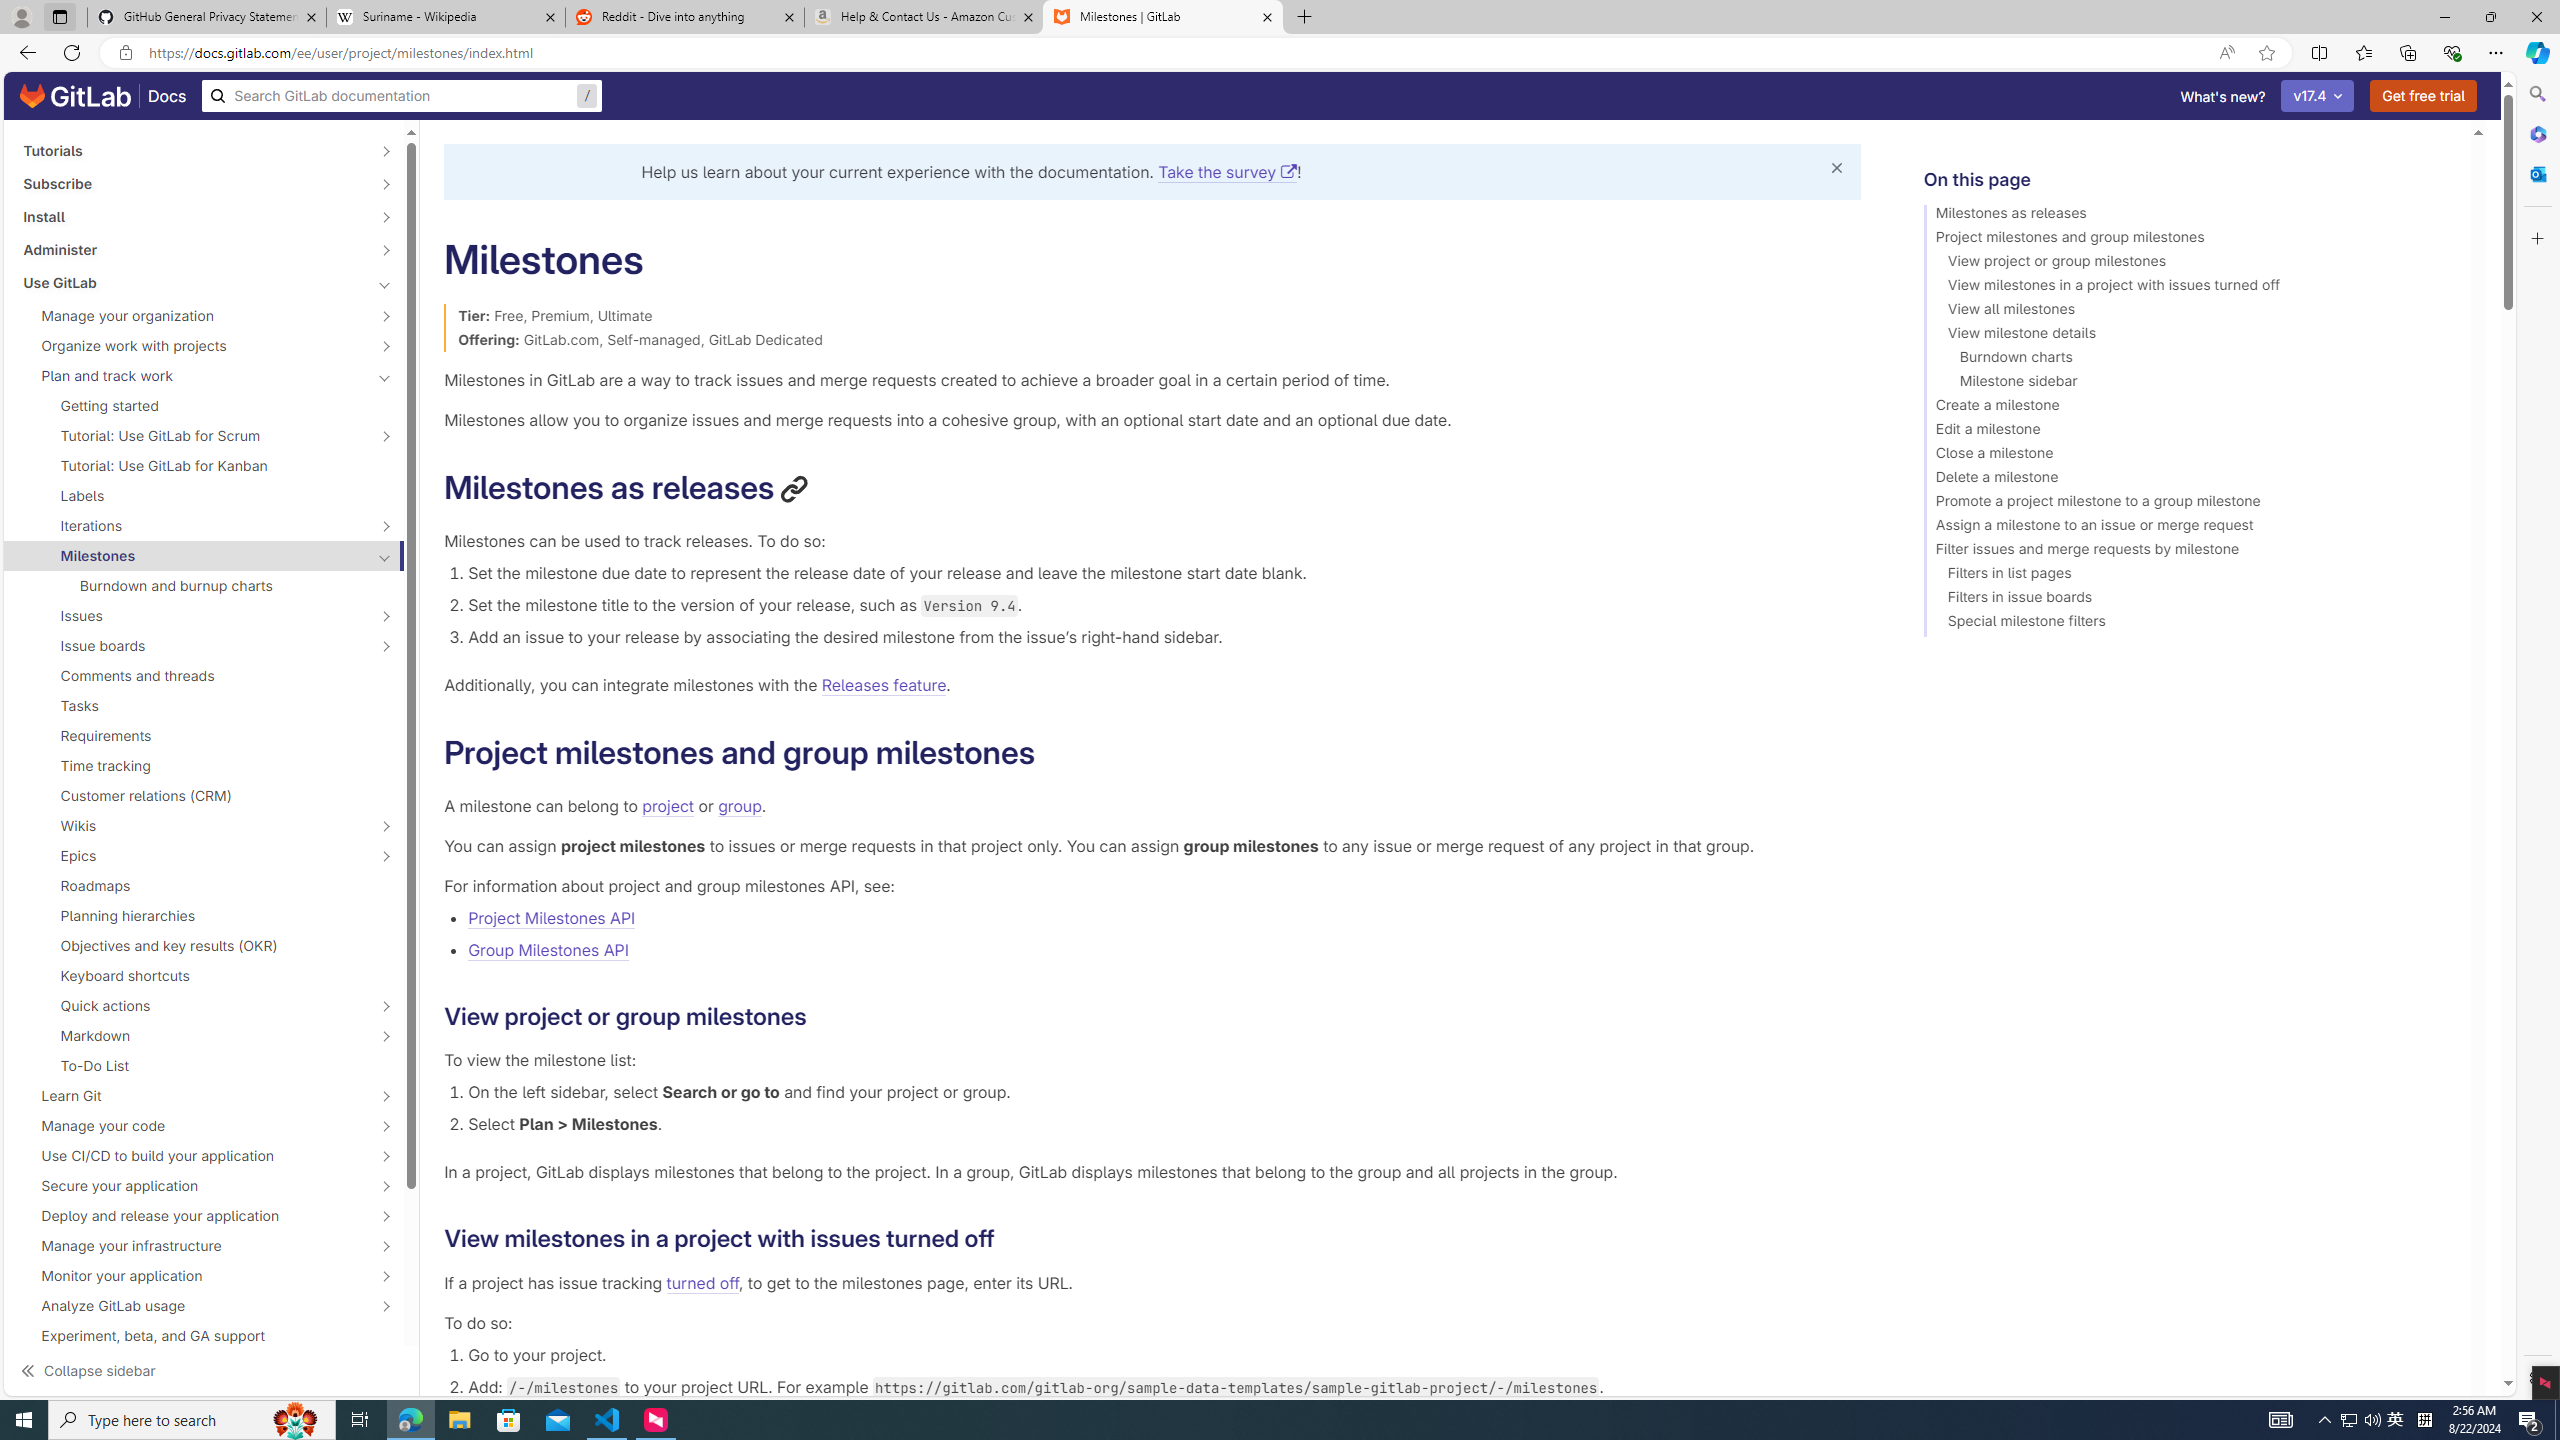  What do you see at coordinates (2188, 432) in the screenshot?
I see `Edit a milestone` at bounding box center [2188, 432].